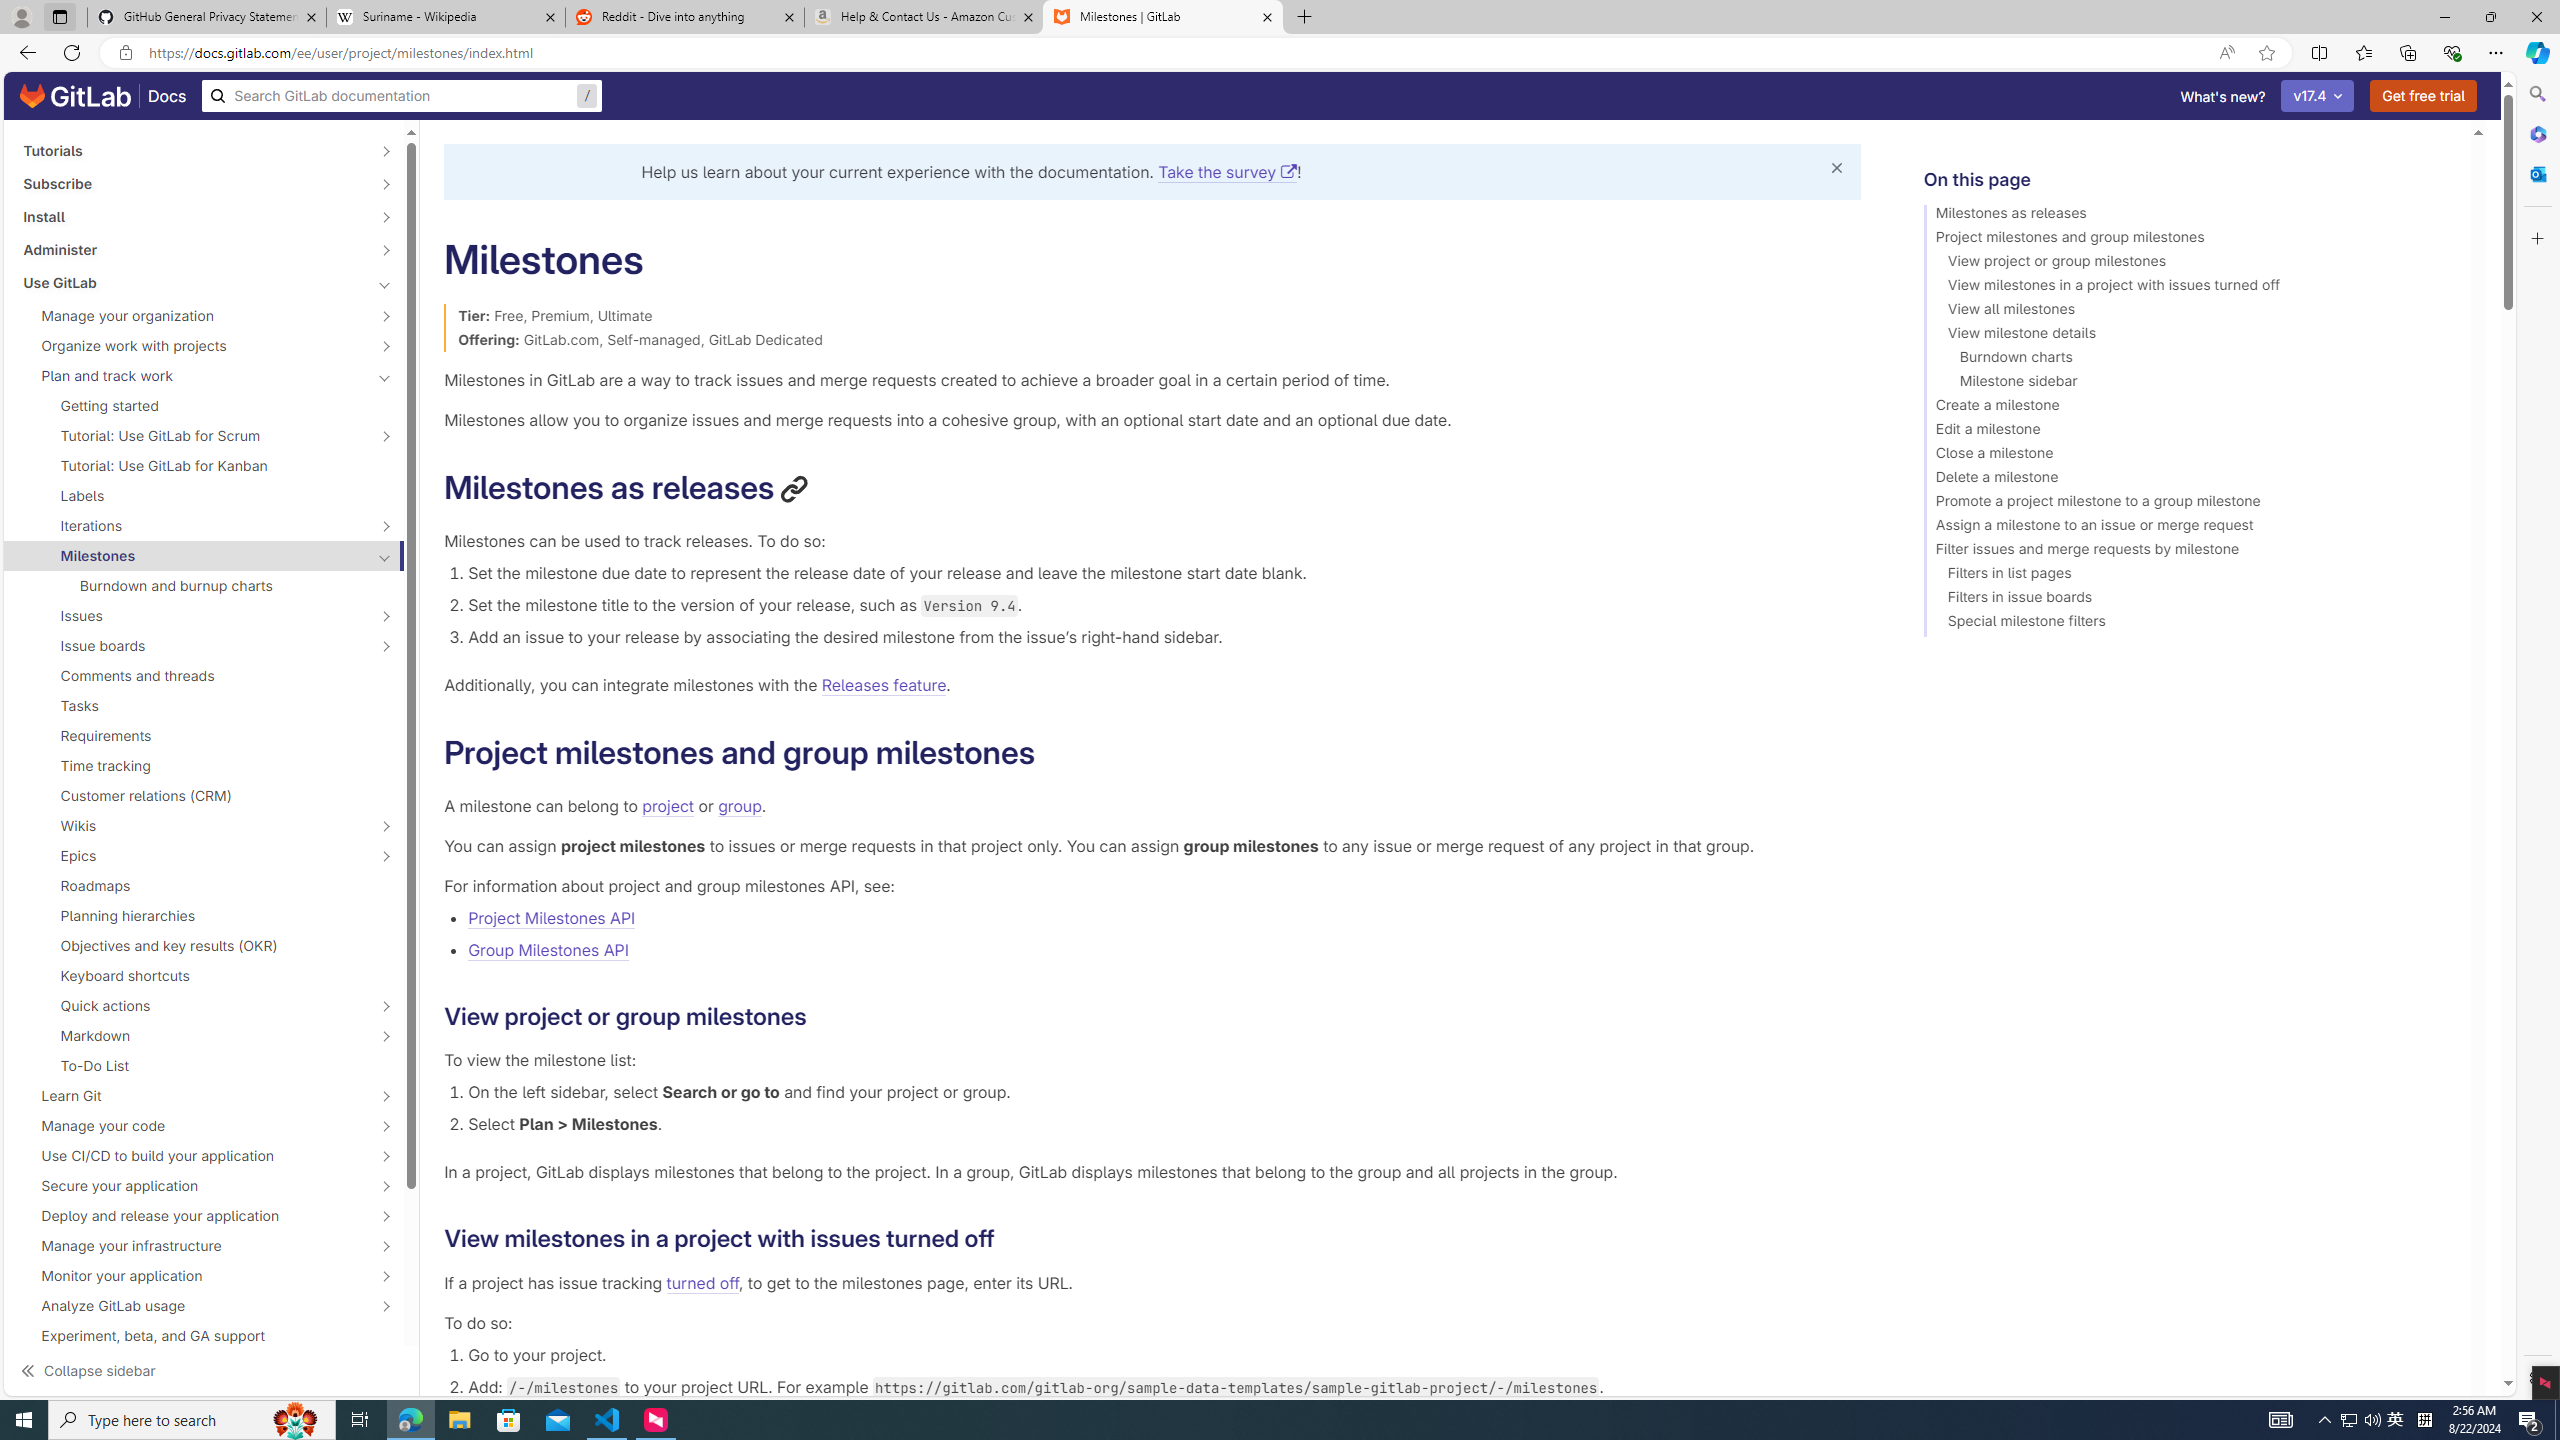  What do you see at coordinates (2188, 432) in the screenshot?
I see `Edit a milestone` at bounding box center [2188, 432].